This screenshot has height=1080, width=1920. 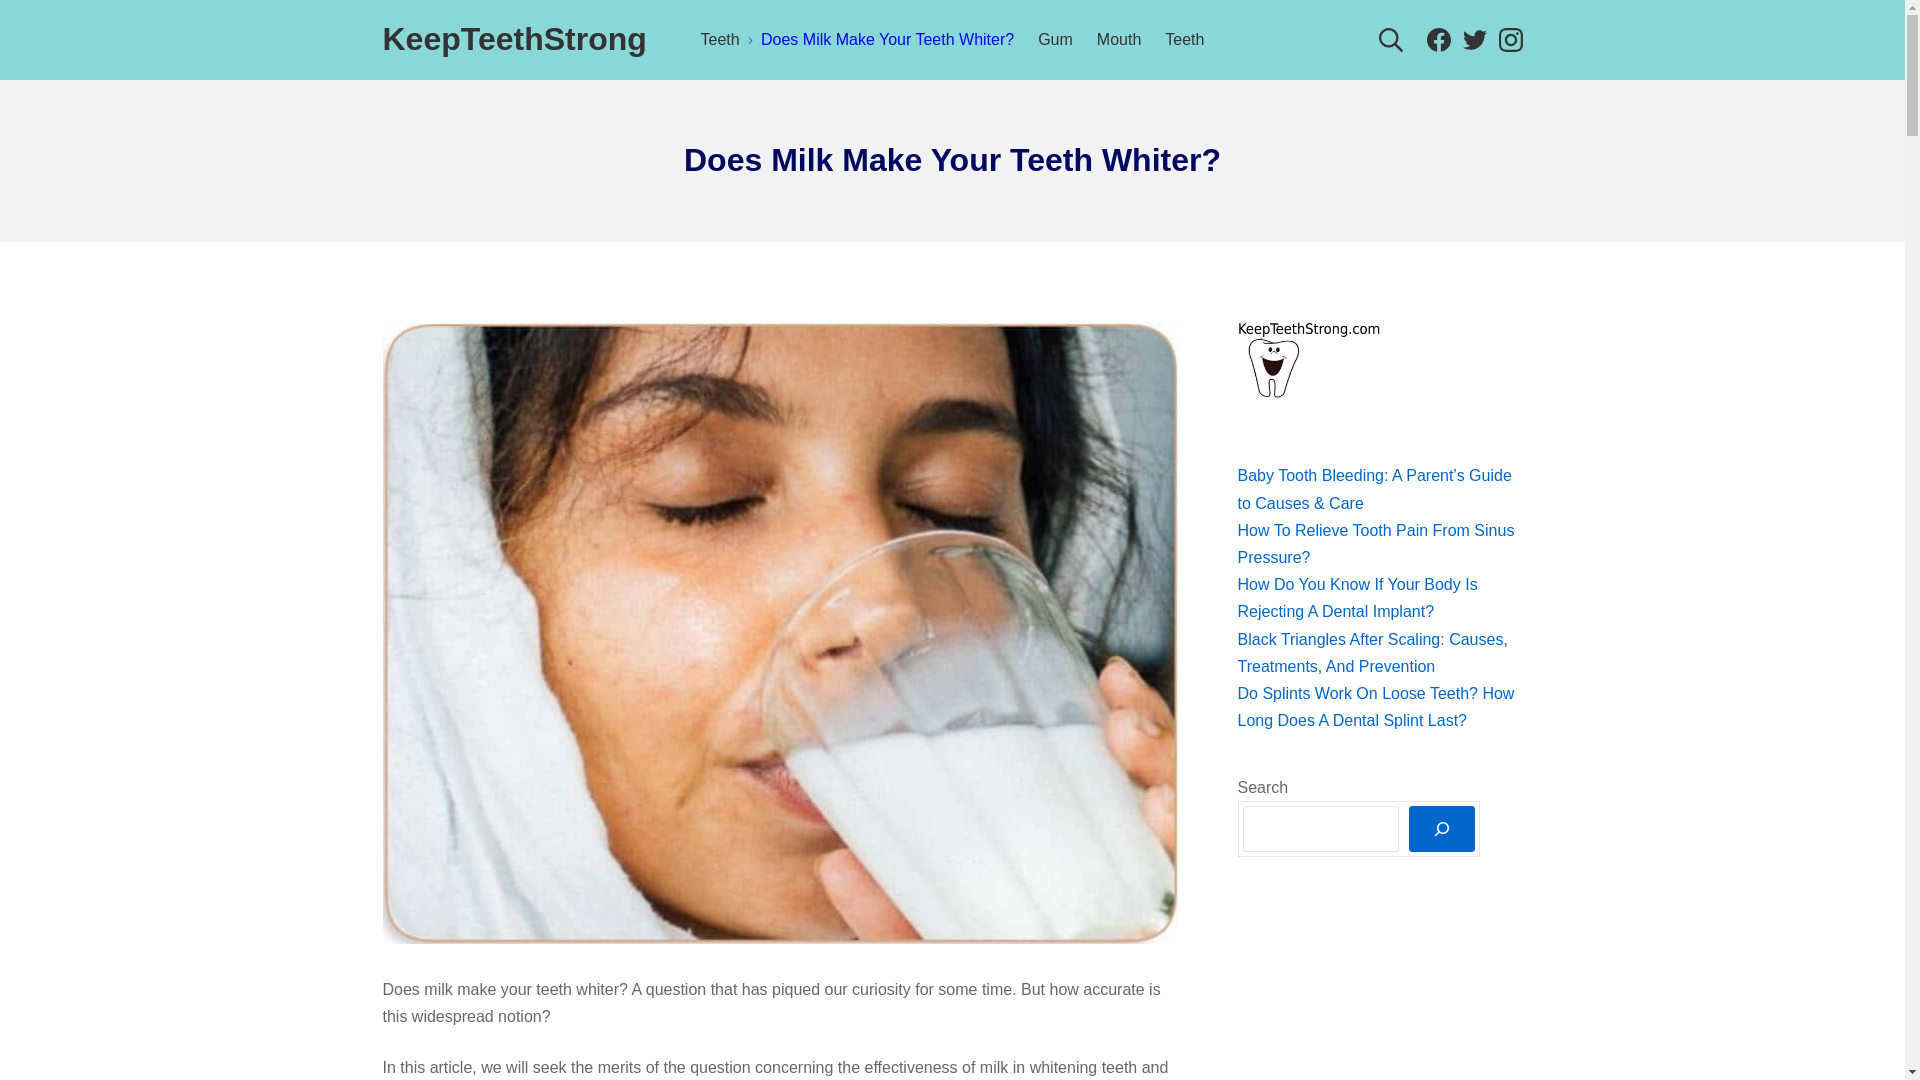 What do you see at coordinates (1438, 40) in the screenshot?
I see `Search` at bounding box center [1438, 40].